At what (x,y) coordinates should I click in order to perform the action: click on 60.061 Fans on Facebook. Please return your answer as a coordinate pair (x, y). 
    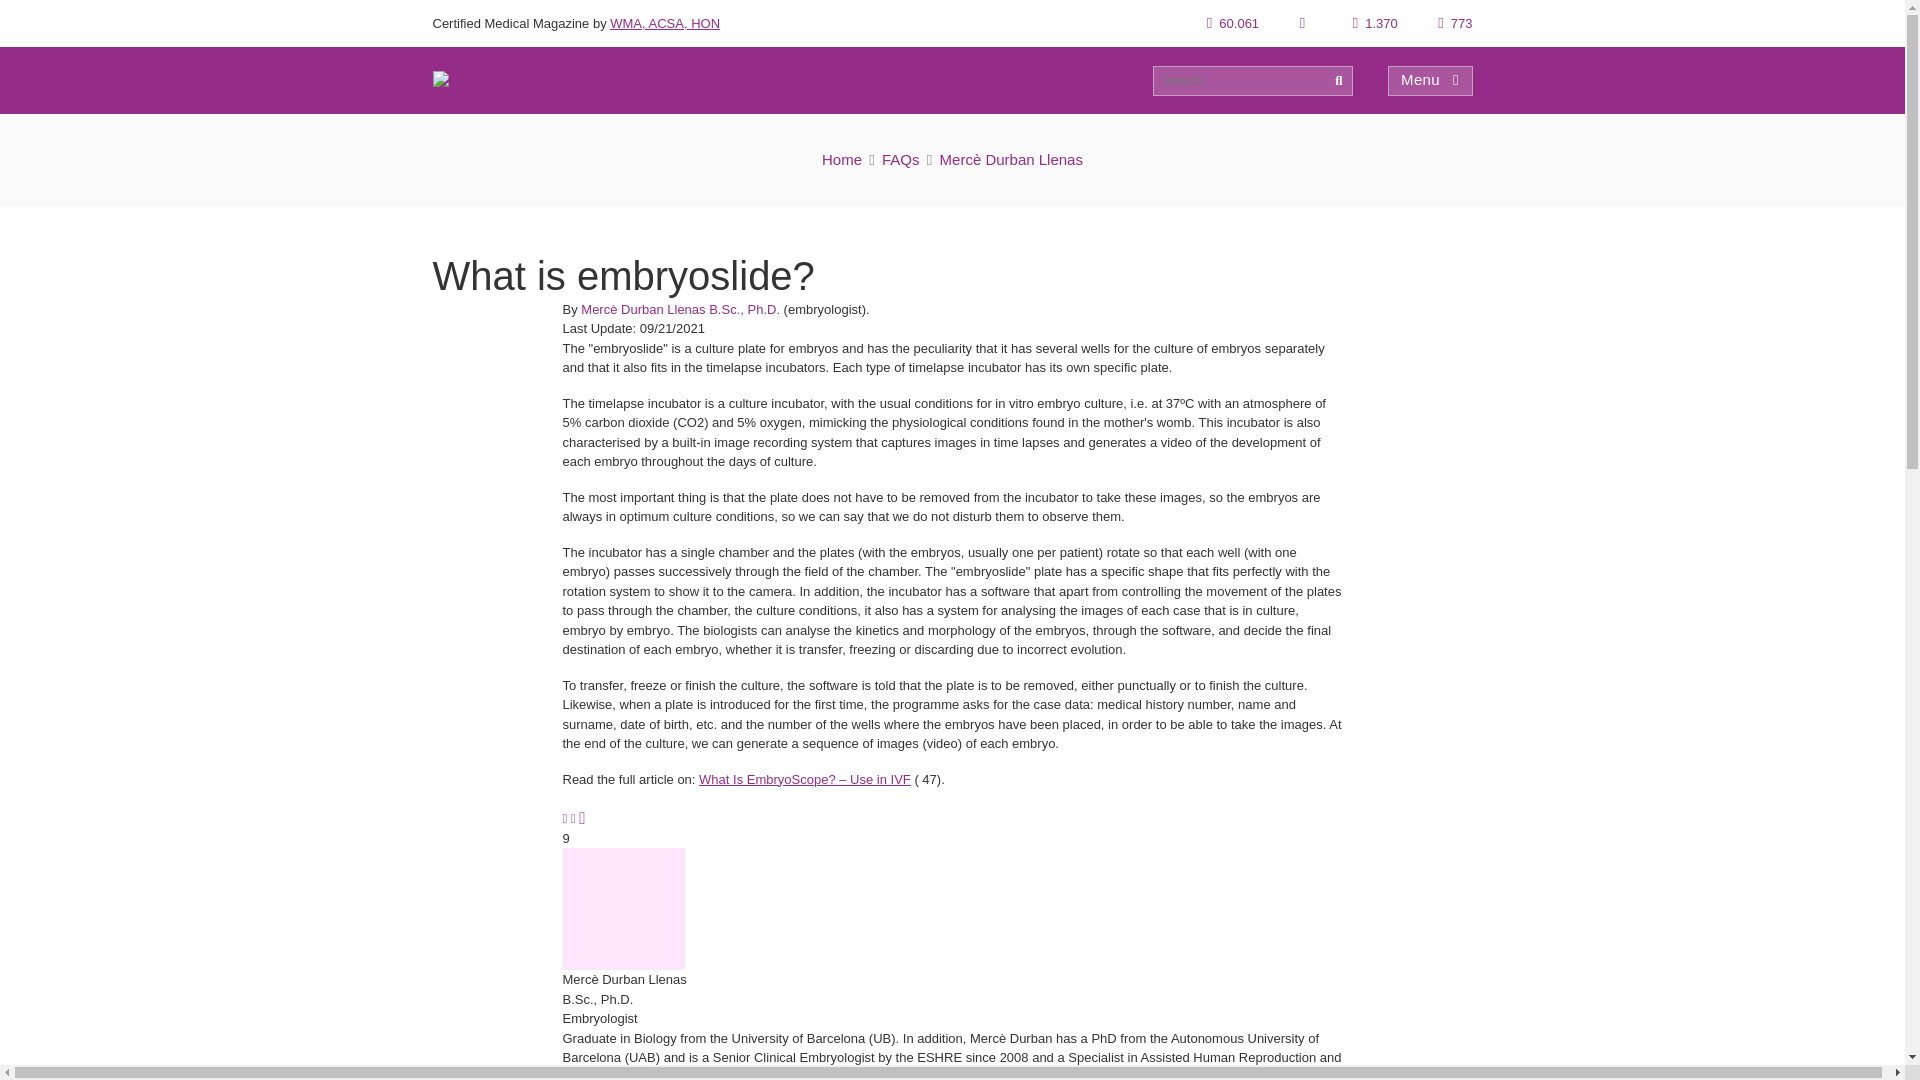
    Looking at the image, I should click on (1233, 24).